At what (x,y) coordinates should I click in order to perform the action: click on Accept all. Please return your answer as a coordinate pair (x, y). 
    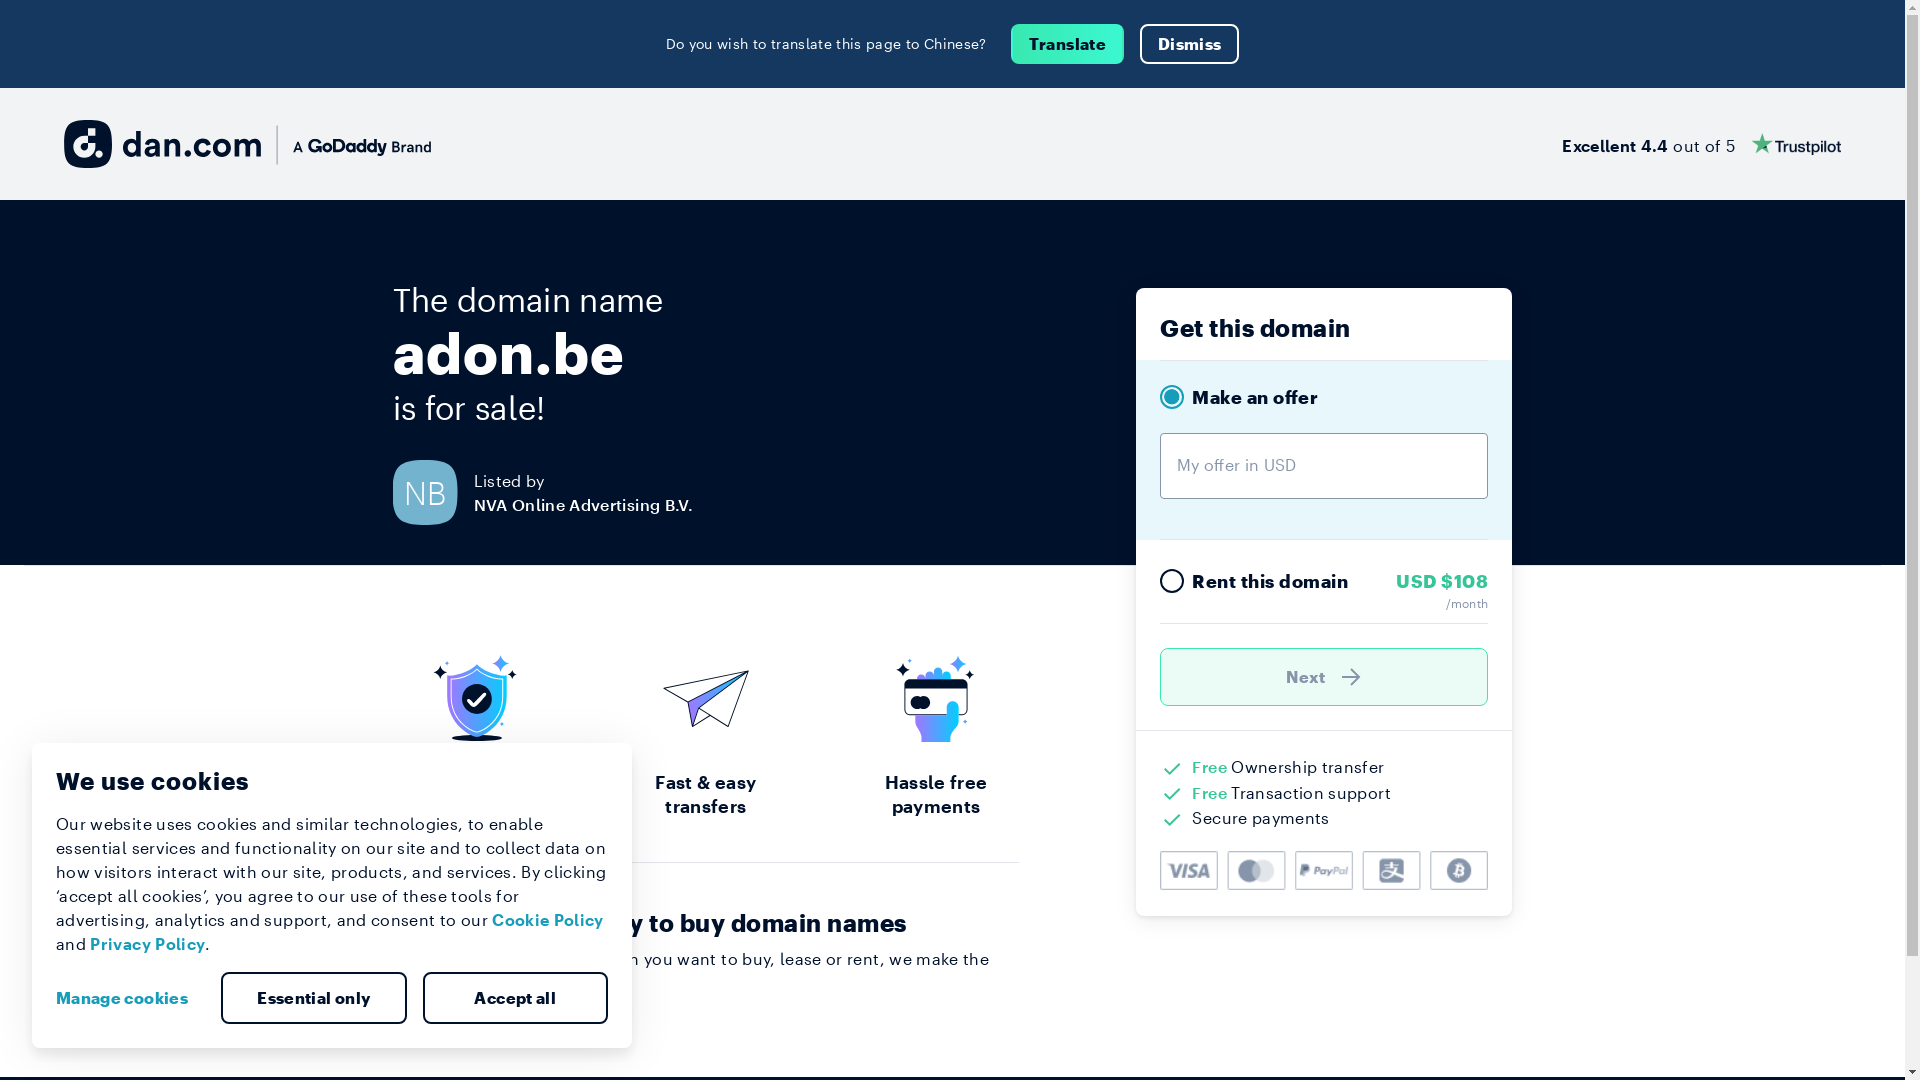
    Looking at the image, I should click on (515, 998).